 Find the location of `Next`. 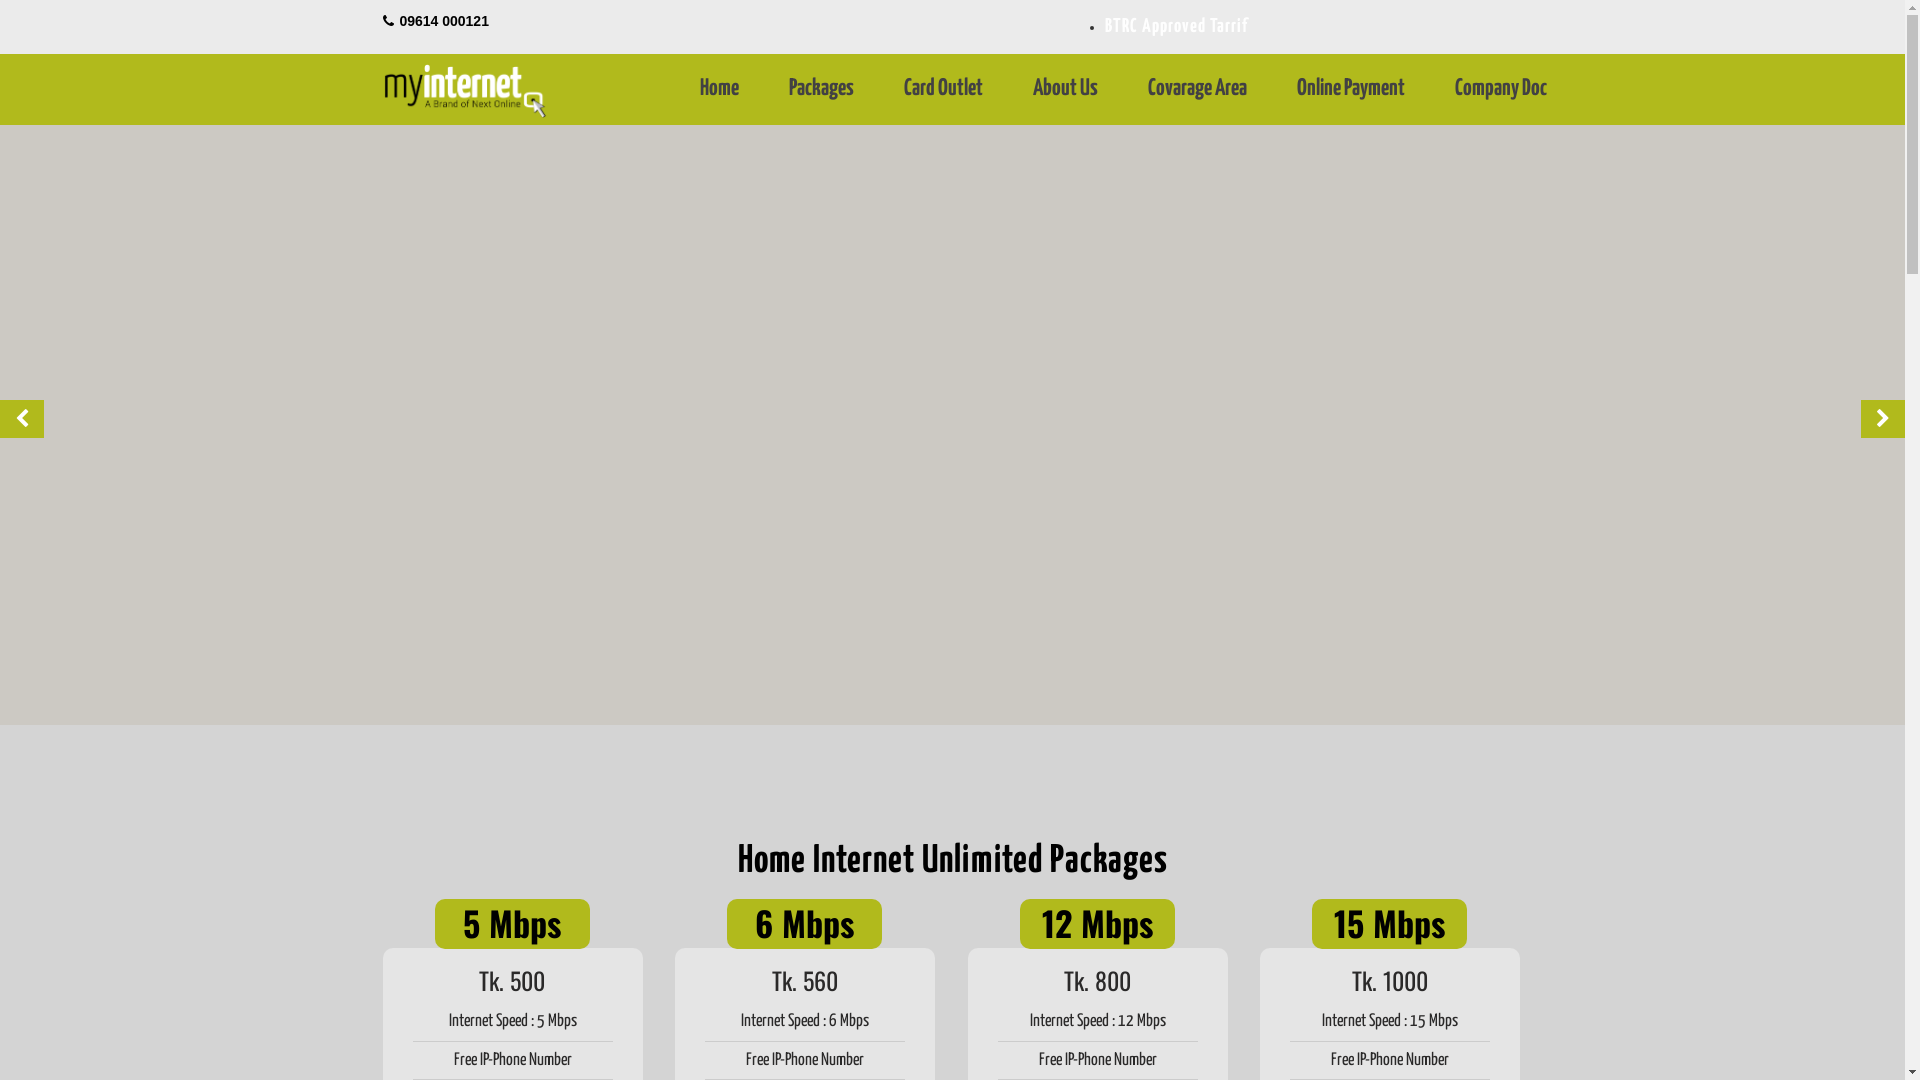

Next is located at coordinates (1883, 419).